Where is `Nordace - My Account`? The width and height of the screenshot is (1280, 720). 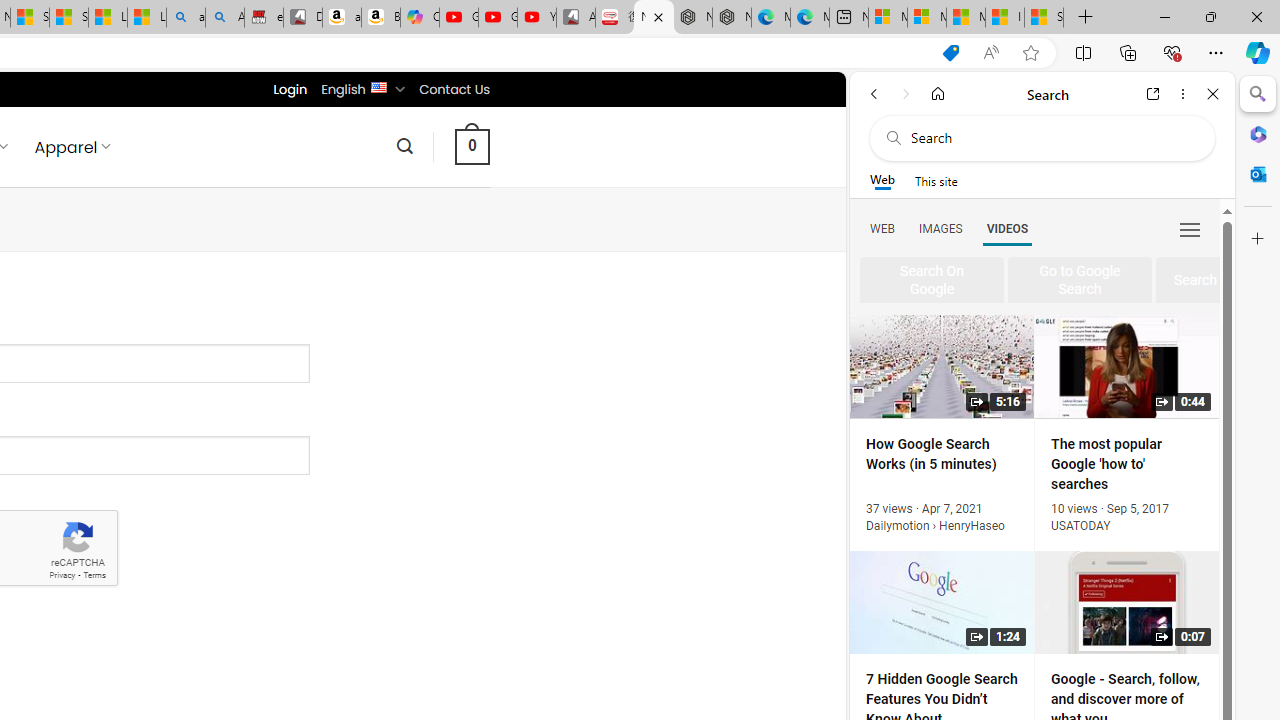 Nordace - My Account is located at coordinates (654, 18).